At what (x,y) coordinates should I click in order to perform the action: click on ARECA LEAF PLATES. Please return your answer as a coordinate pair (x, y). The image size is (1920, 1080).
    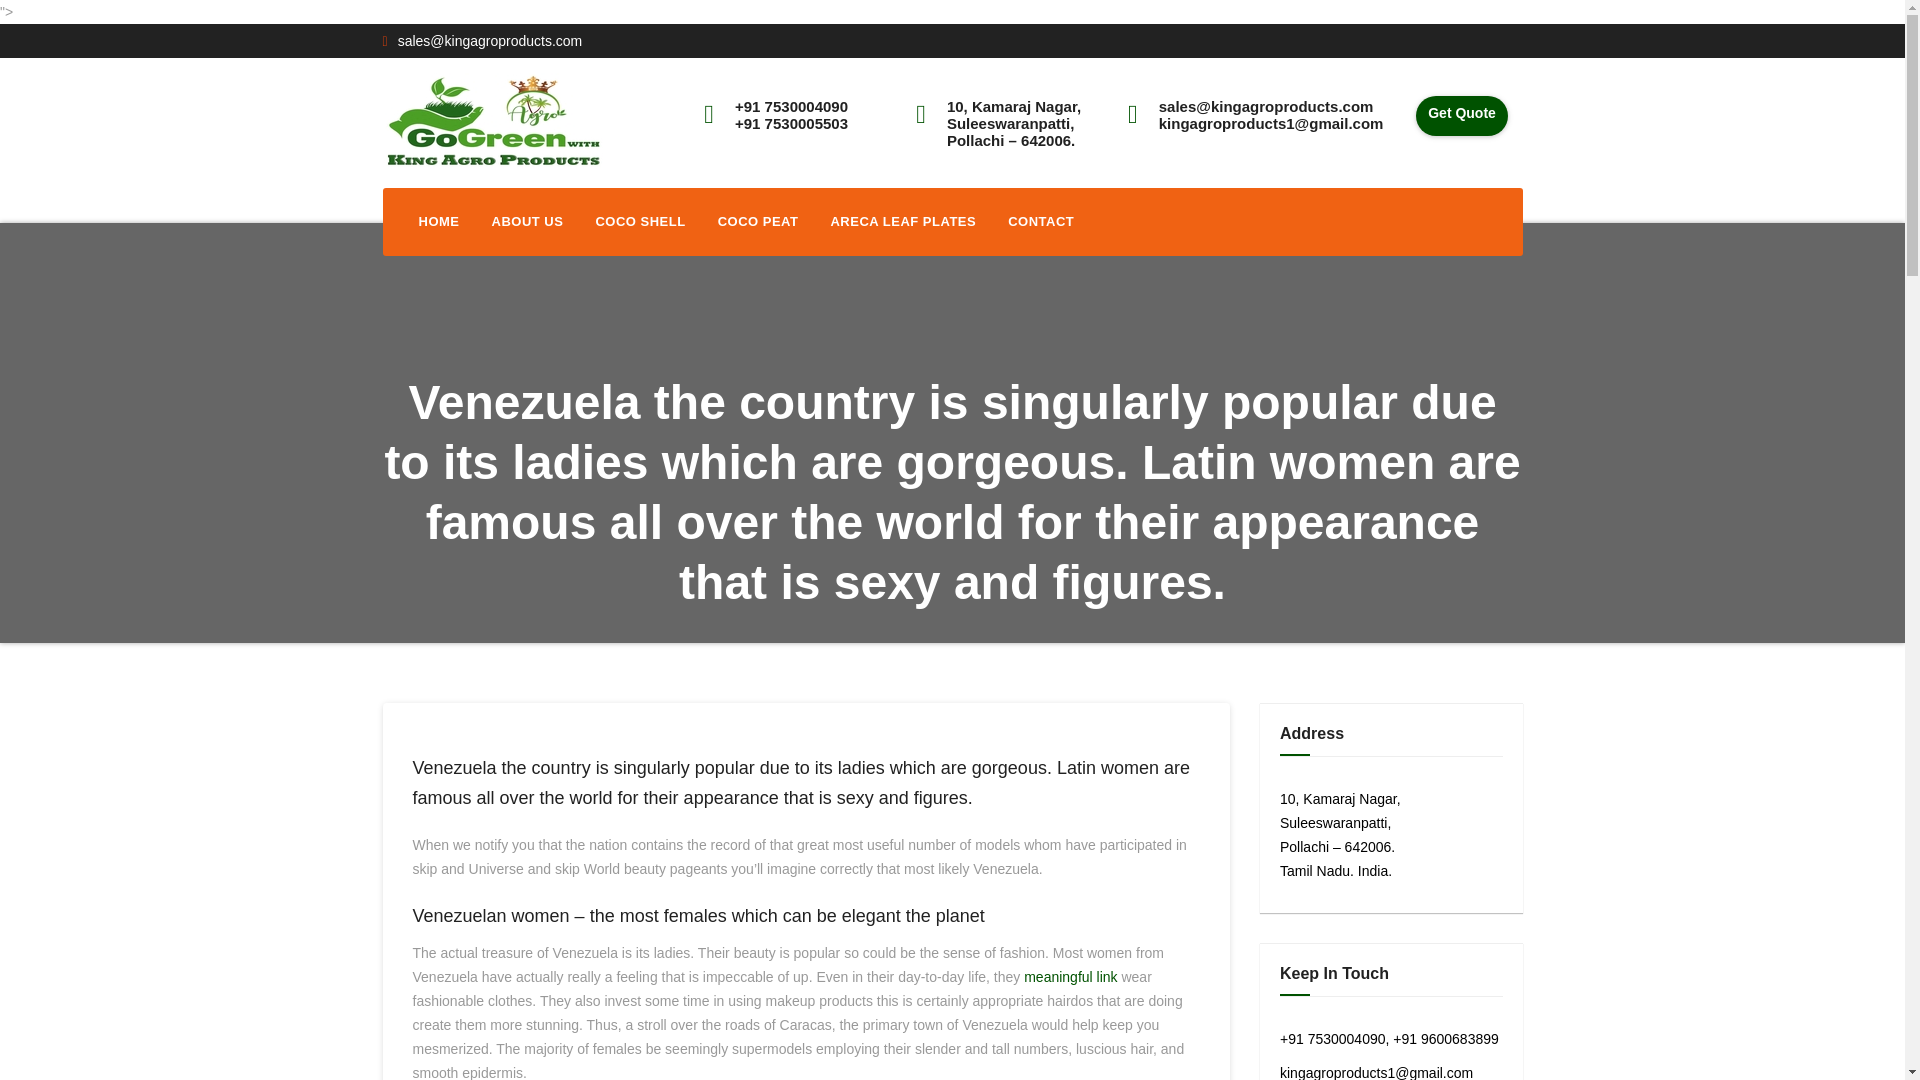
    Looking at the image, I should click on (903, 221).